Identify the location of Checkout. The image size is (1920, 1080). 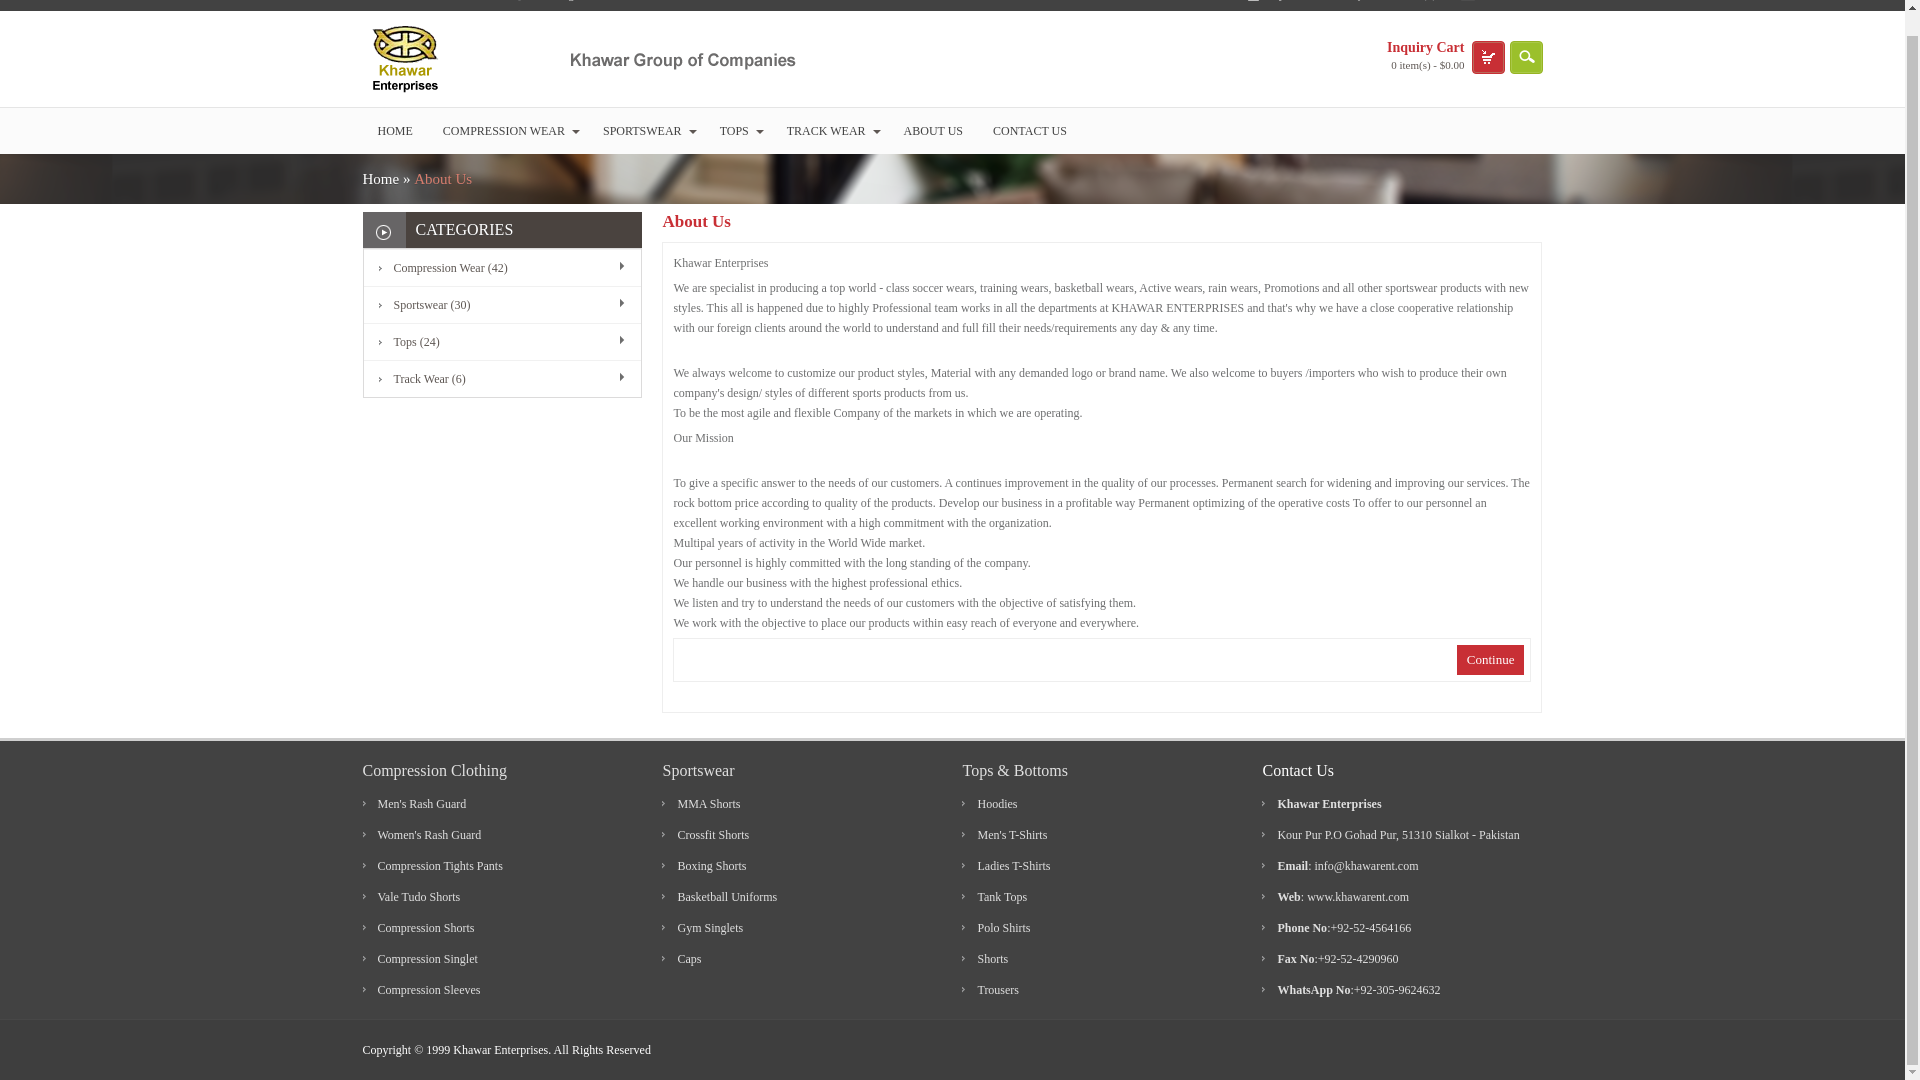
(1497, 5).